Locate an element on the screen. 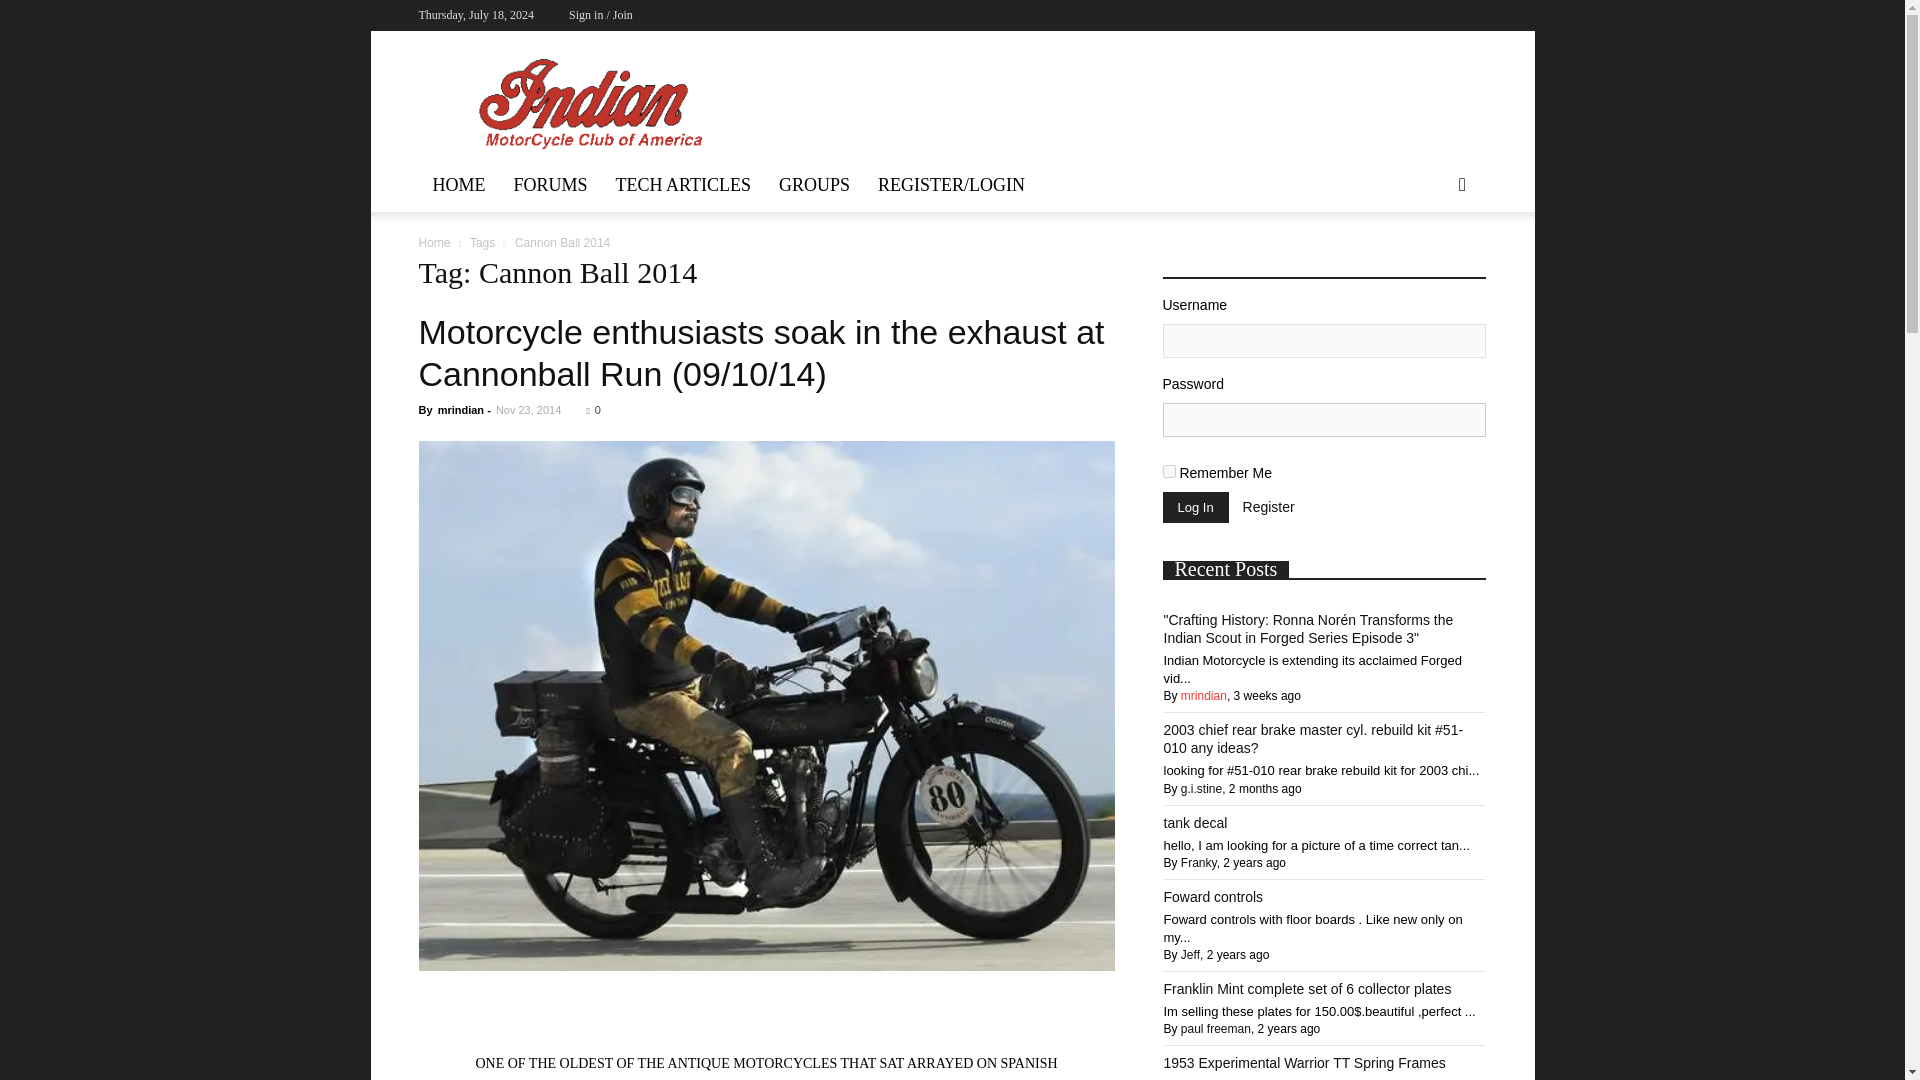  HOME is located at coordinates (458, 184).